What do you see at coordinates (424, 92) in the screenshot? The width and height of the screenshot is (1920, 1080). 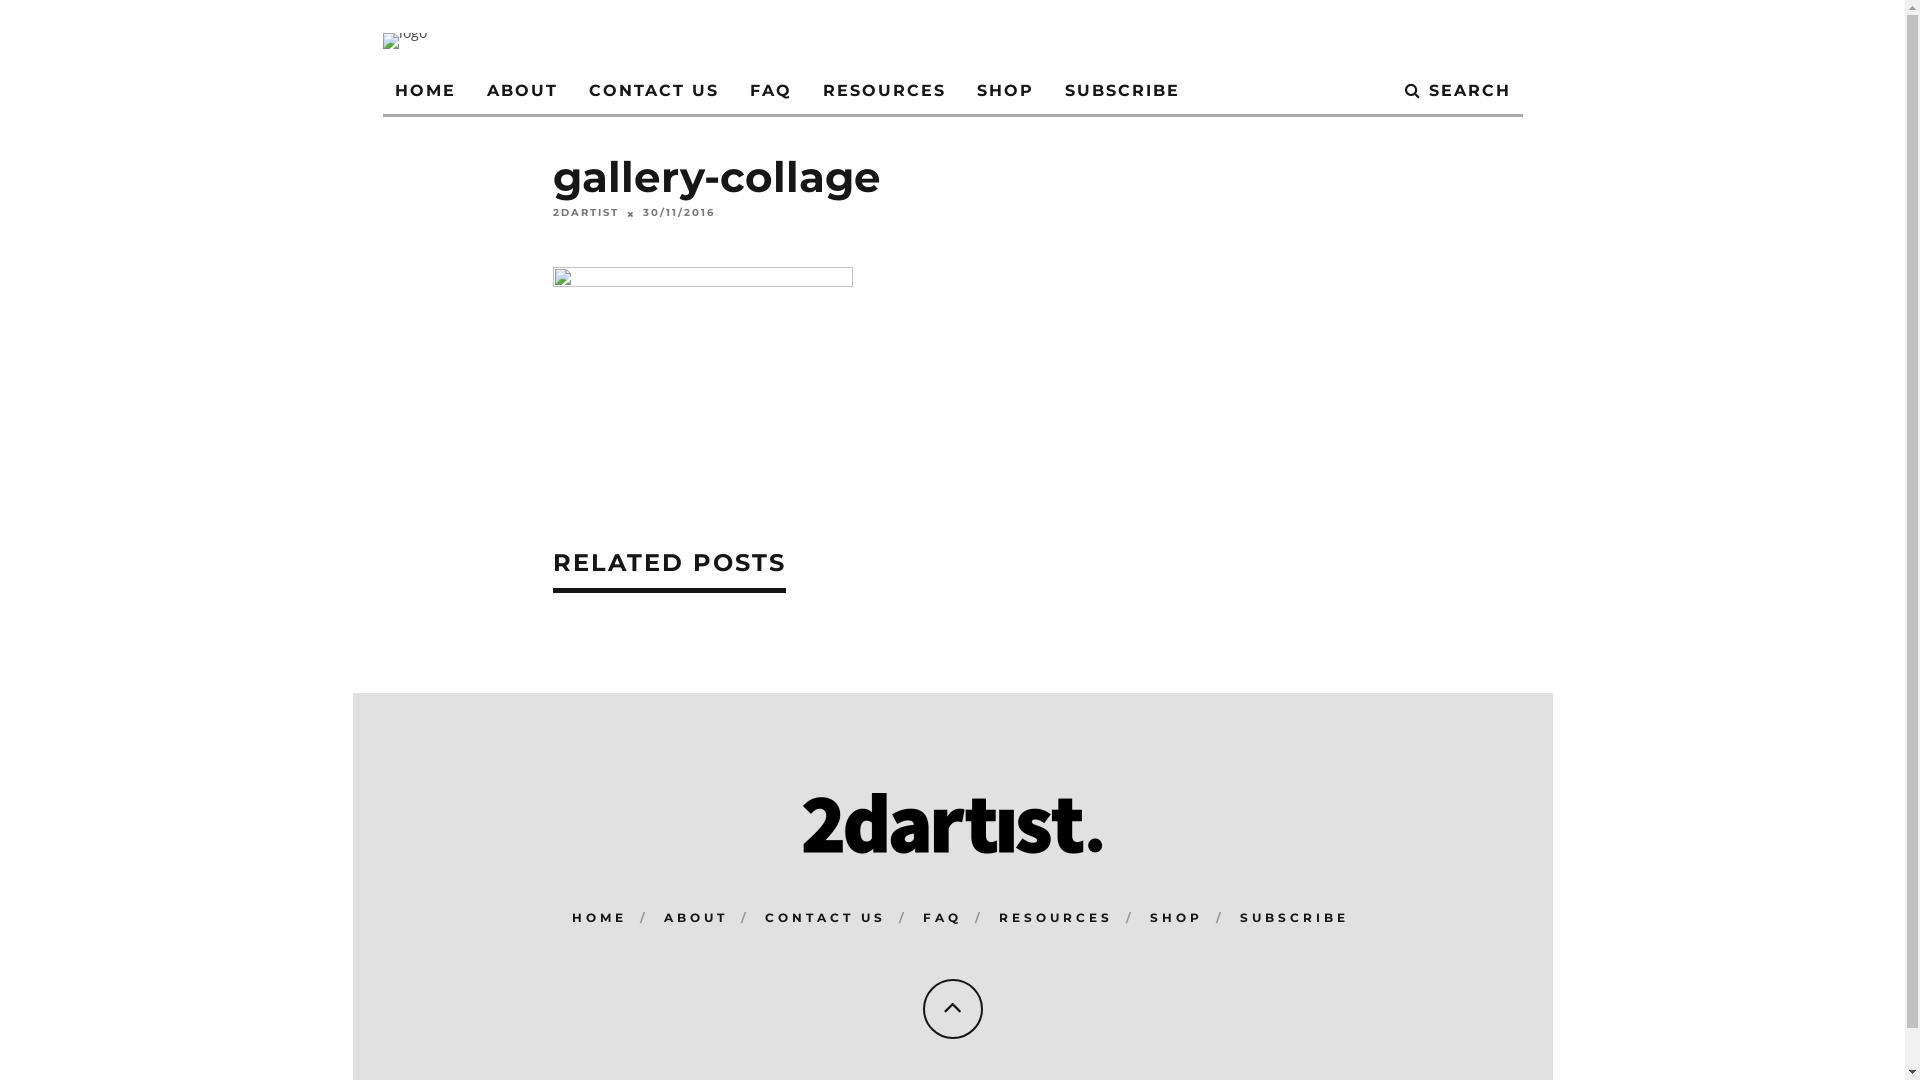 I see `HOME` at bounding box center [424, 92].